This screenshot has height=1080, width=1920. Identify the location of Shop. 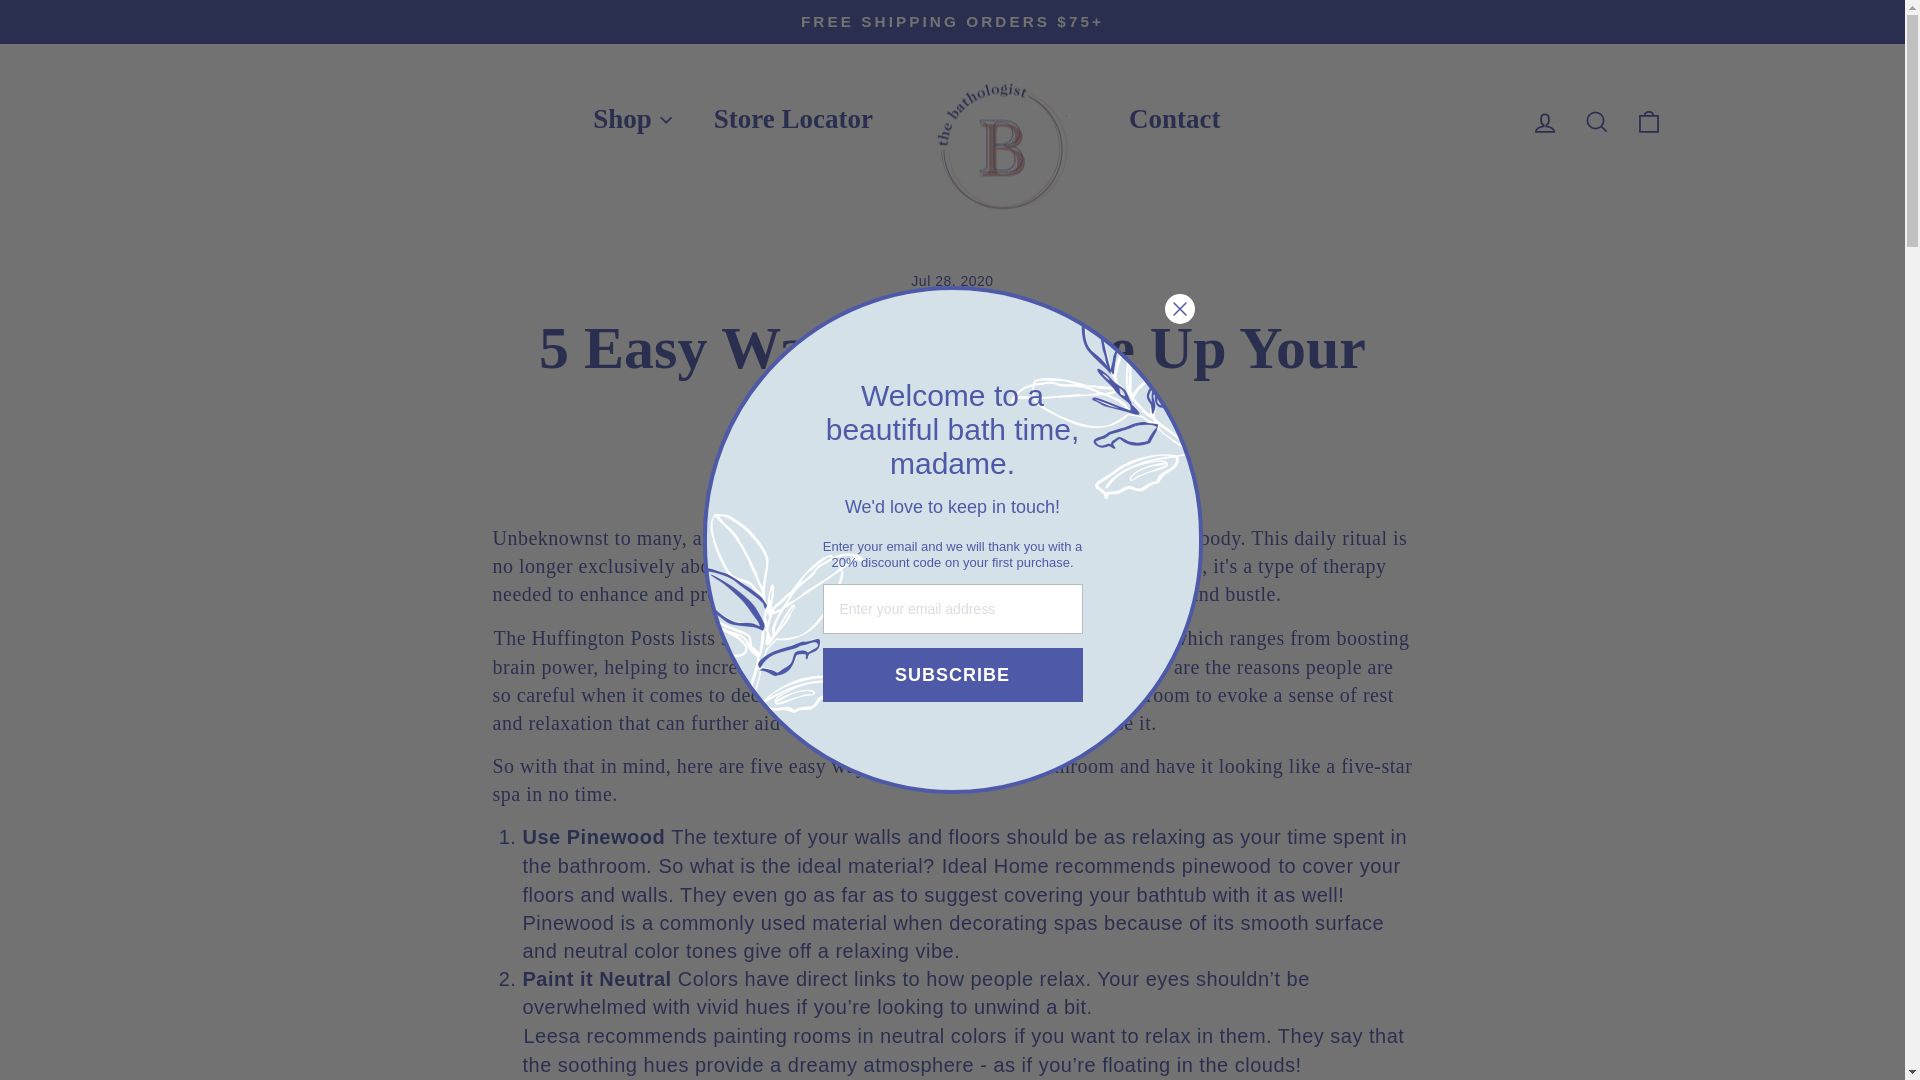
(622, 120).